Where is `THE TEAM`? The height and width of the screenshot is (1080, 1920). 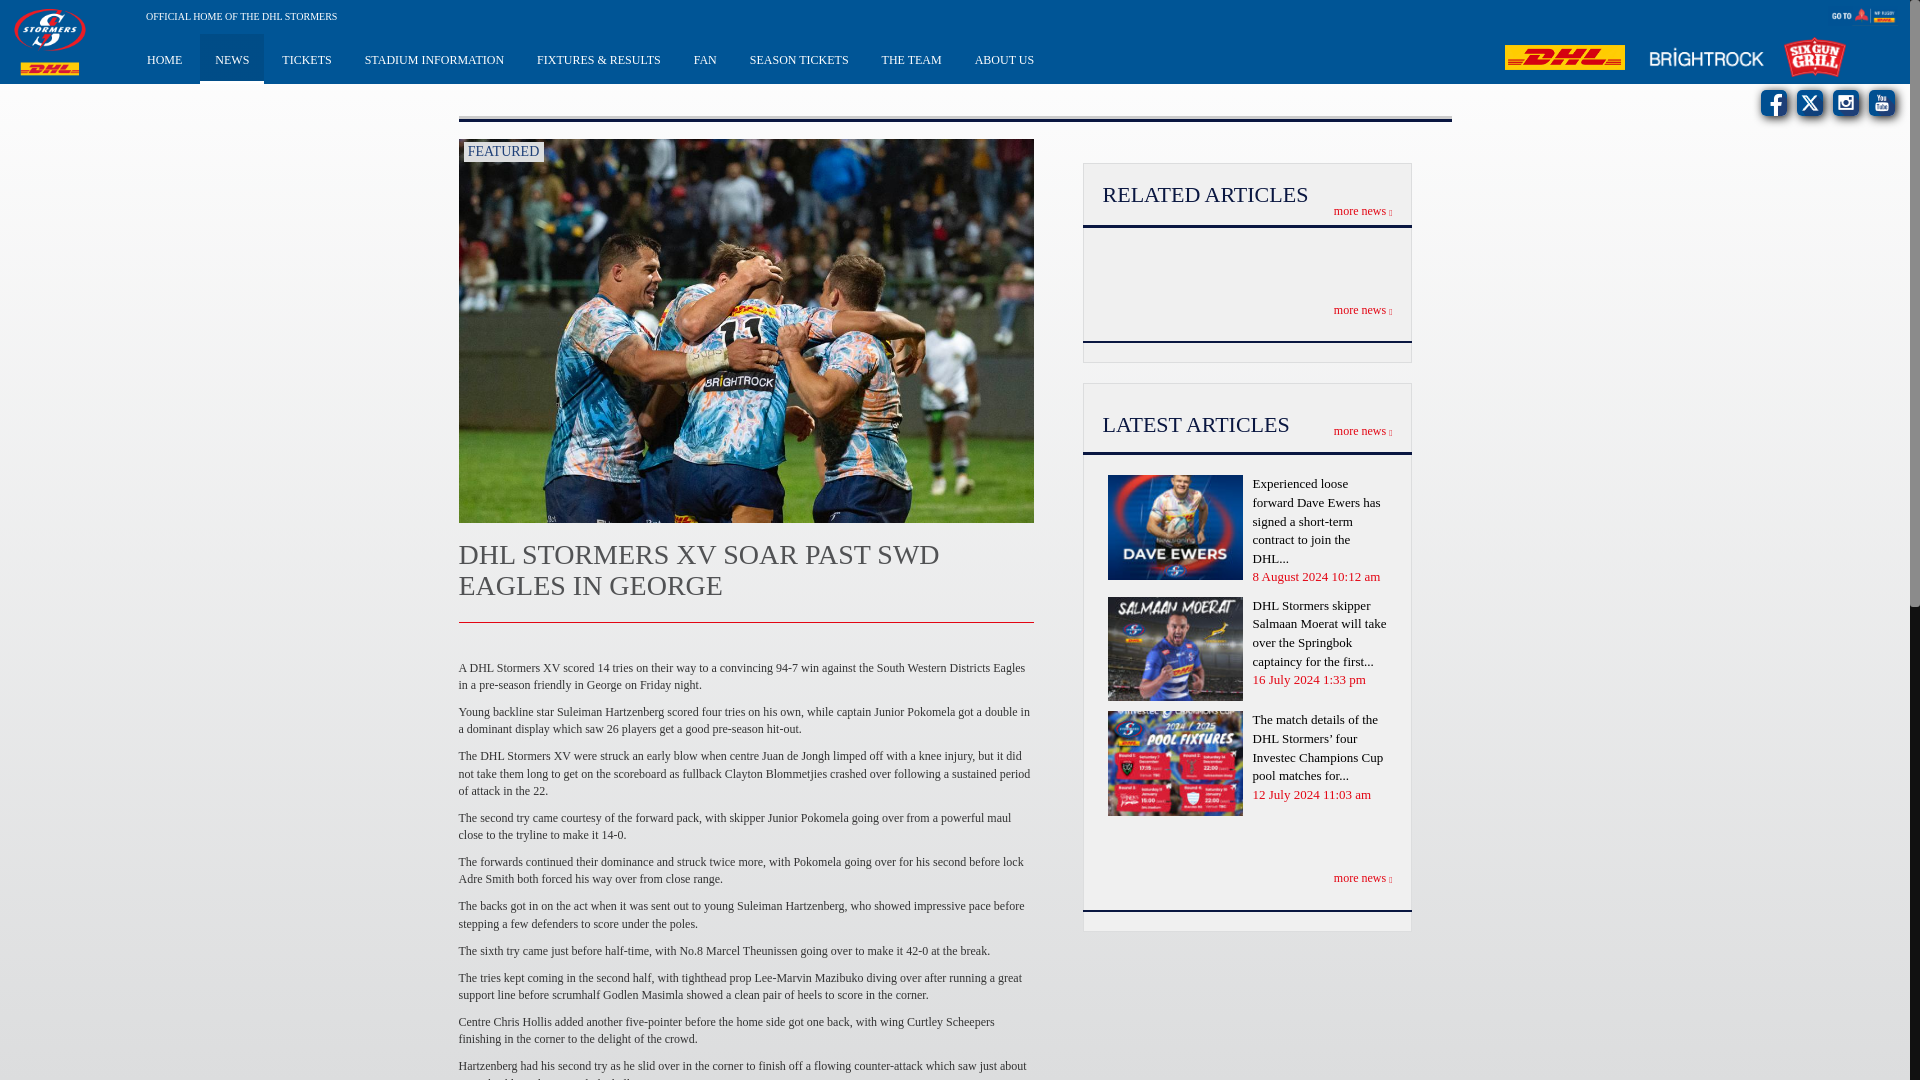 THE TEAM is located at coordinates (912, 58).